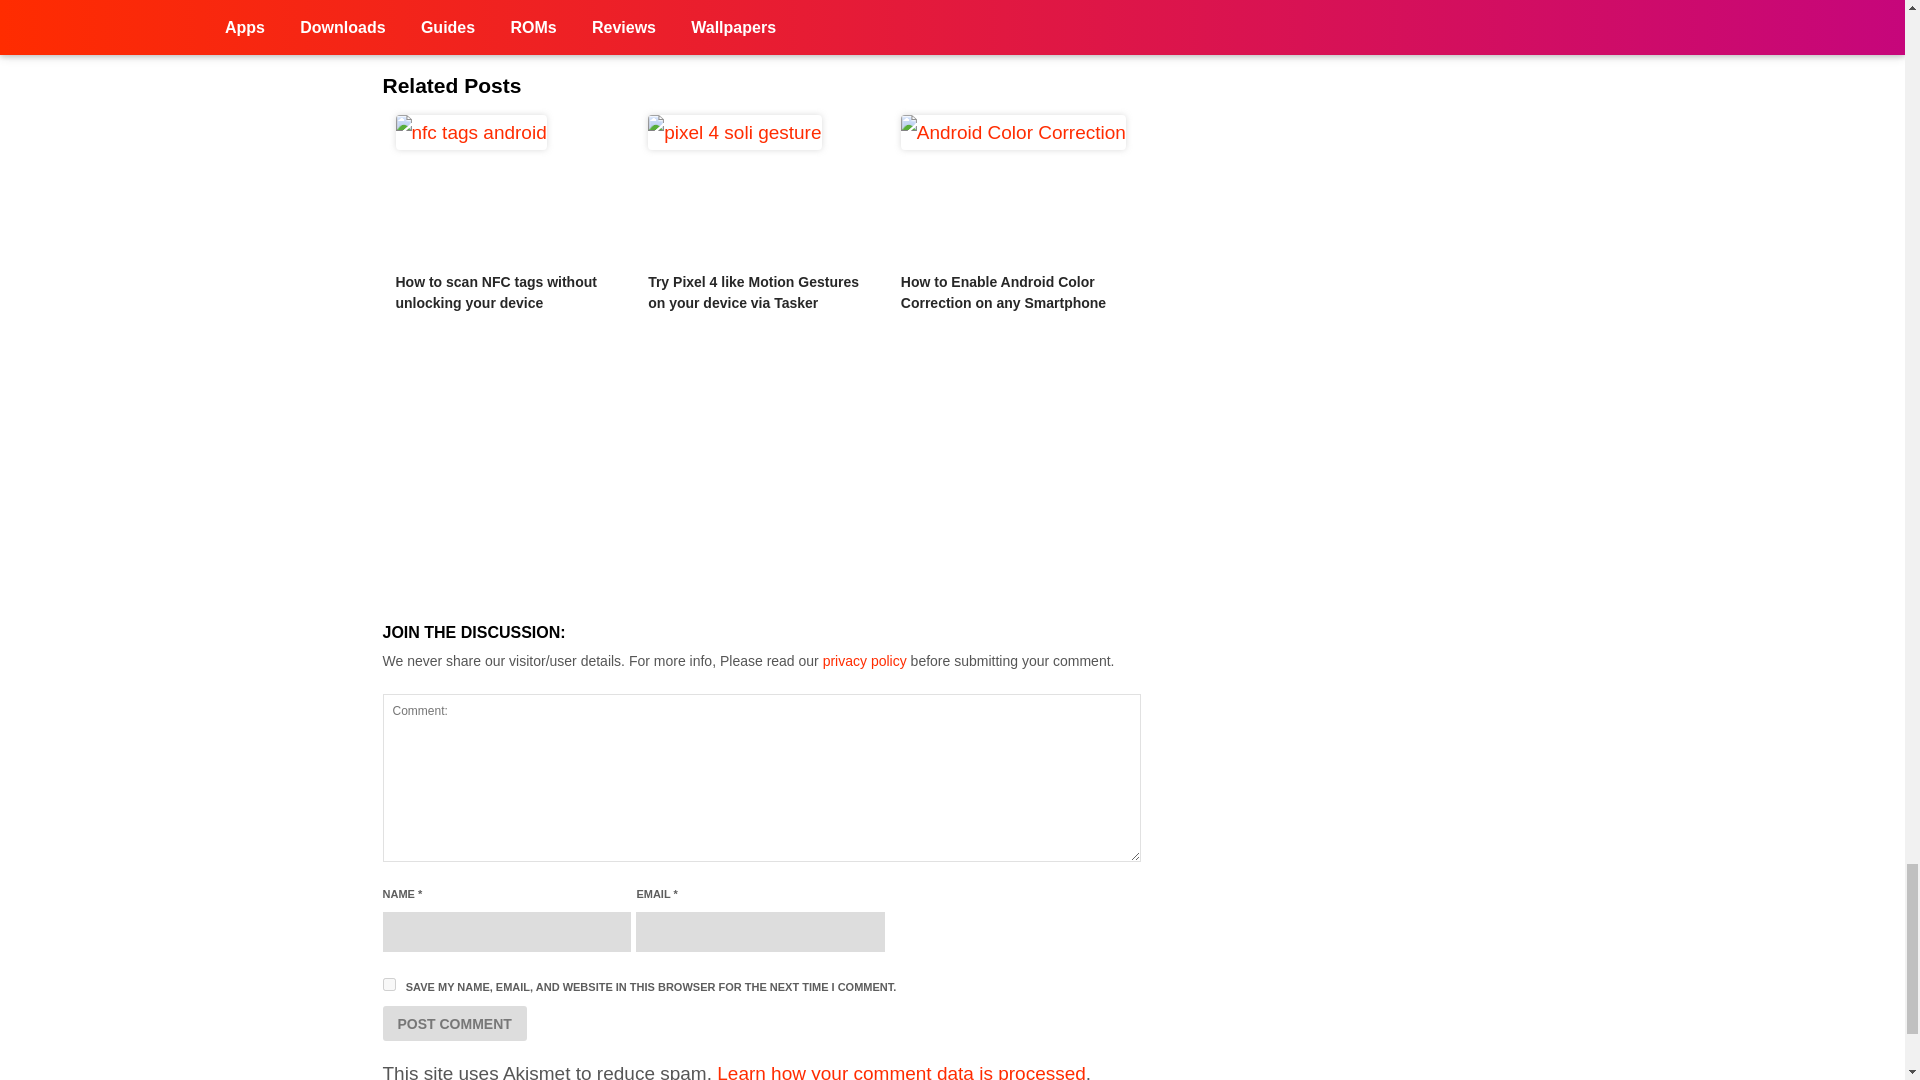 The image size is (1920, 1080). Describe the element at coordinates (762, 188) in the screenshot. I see `Try Pixel 4 like Motion Gestures on your device via Tasker` at that location.